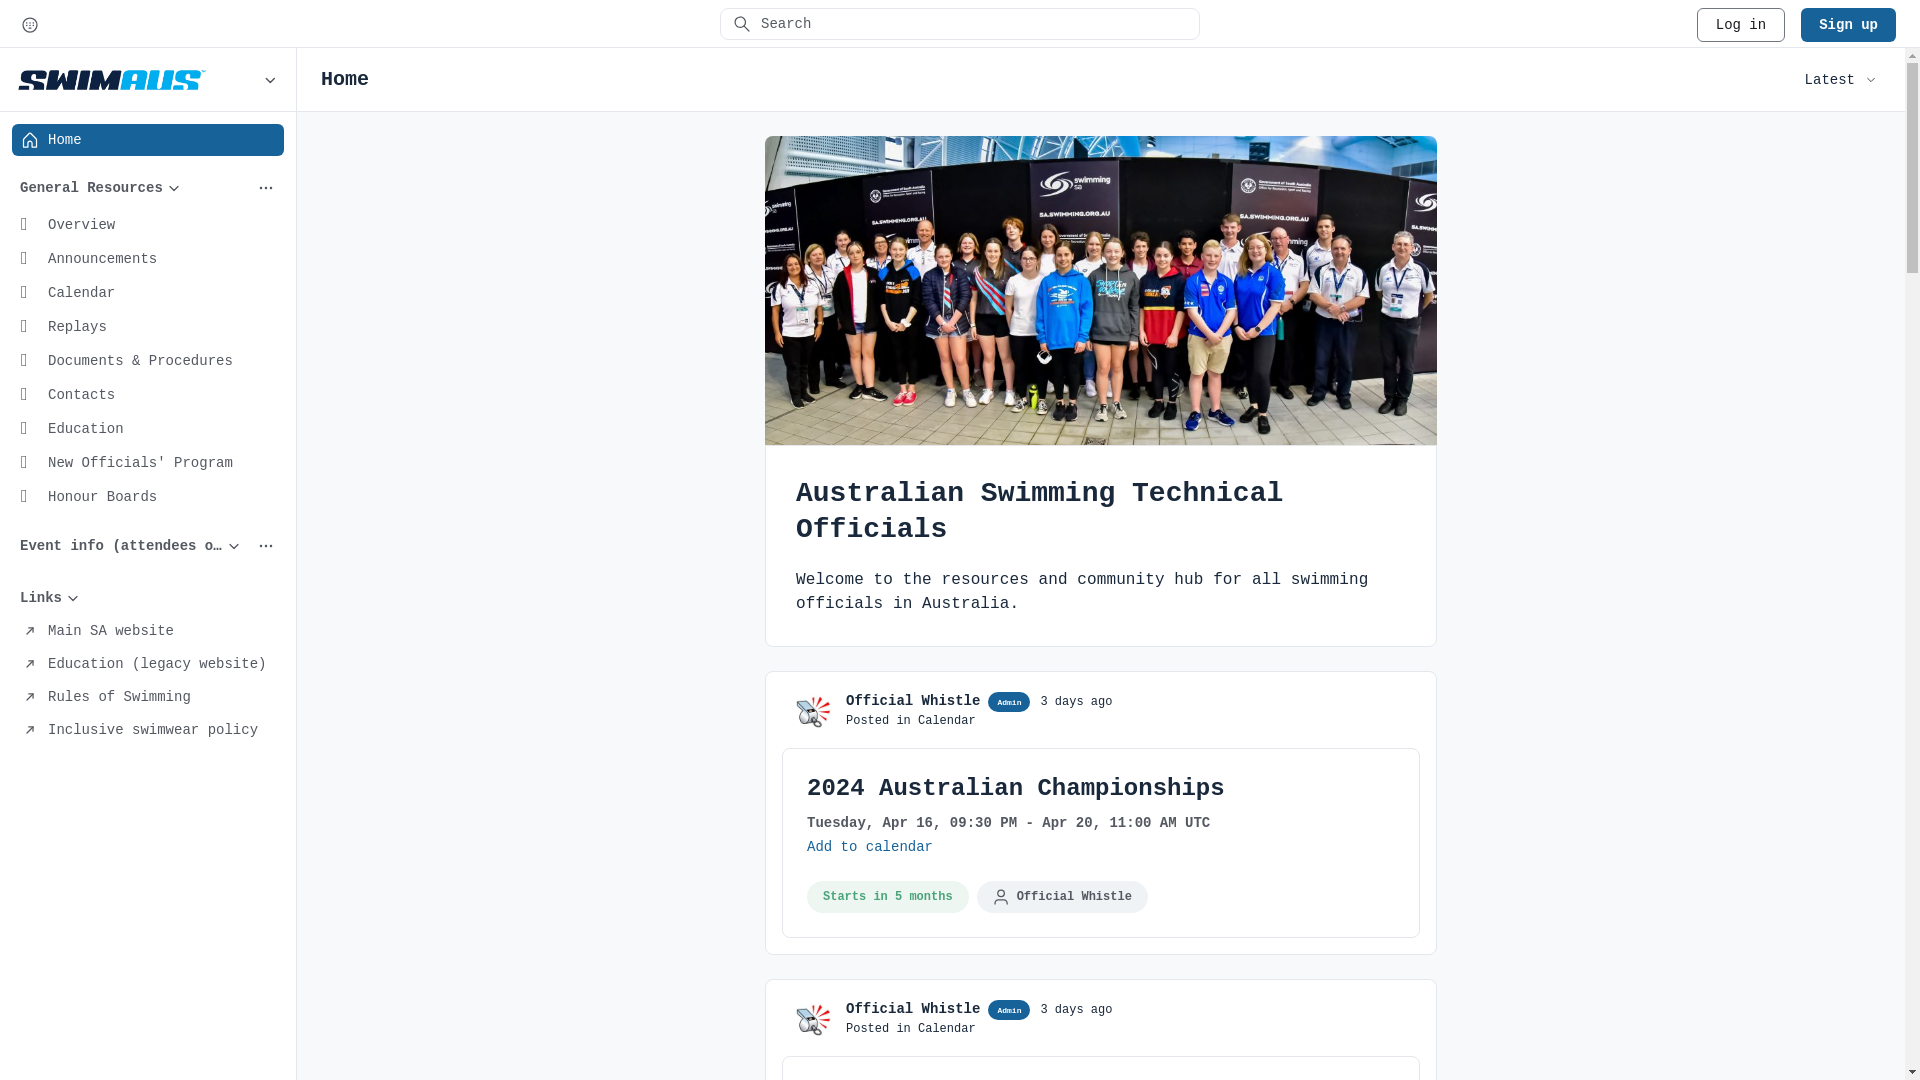 The image size is (1920, 1080). Describe the element at coordinates (1741, 25) in the screenshot. I see `Log in` at that location.